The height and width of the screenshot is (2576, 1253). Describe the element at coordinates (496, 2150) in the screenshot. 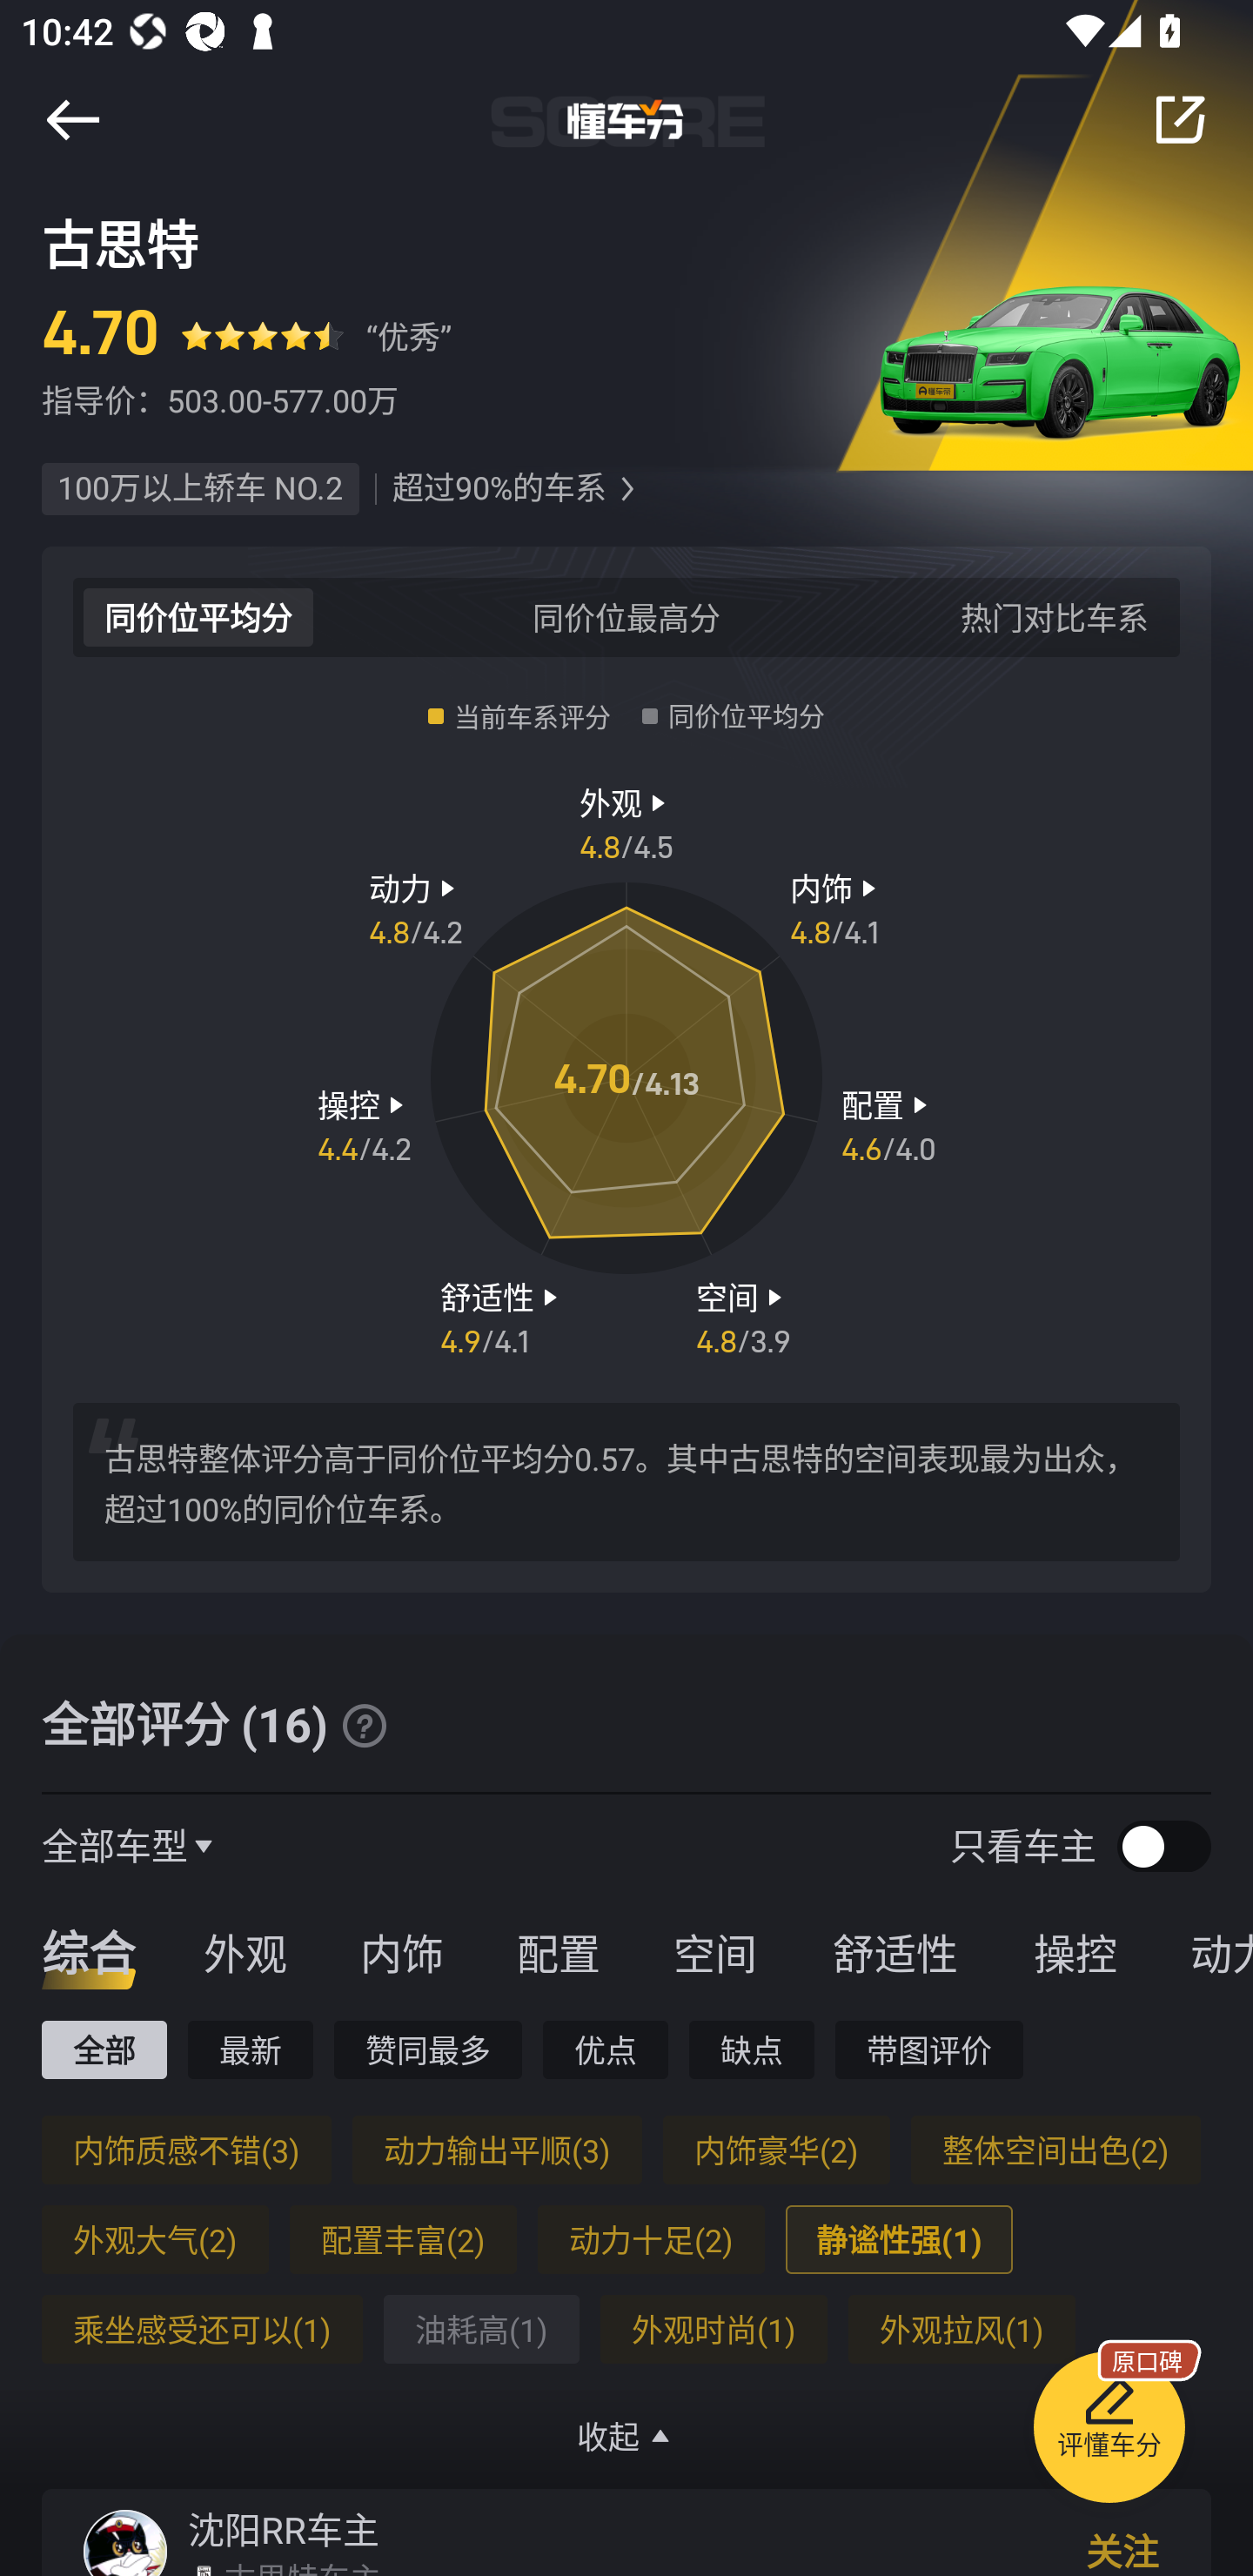

I see `动力输出平顺(3)` at that location.